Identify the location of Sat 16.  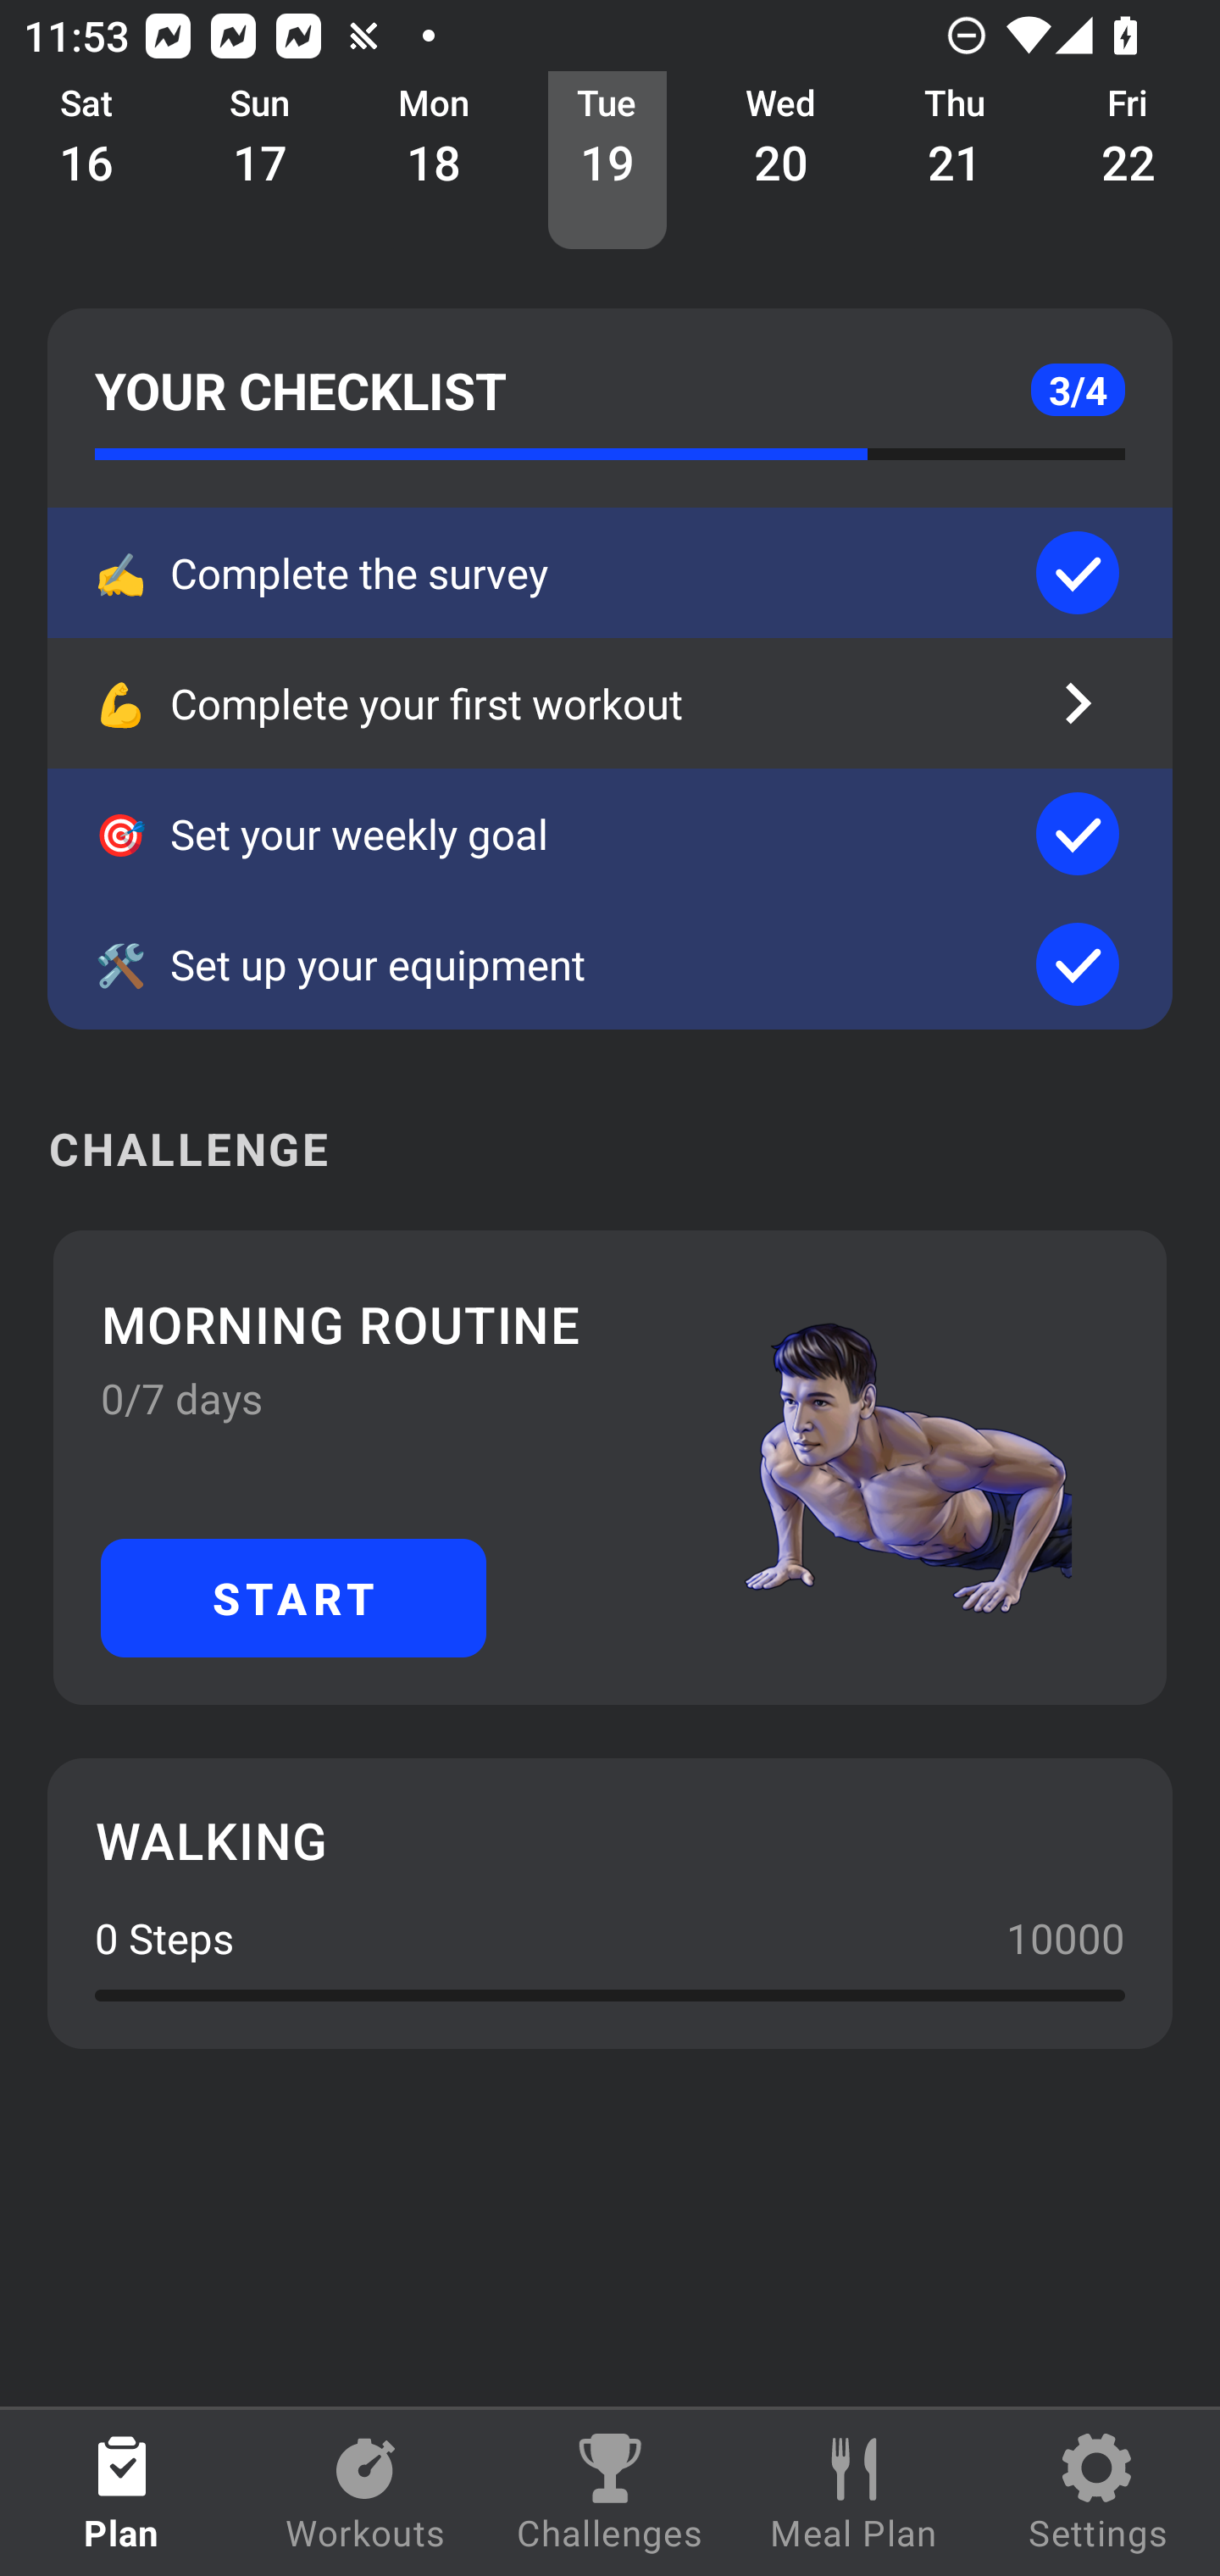
(86, 161).